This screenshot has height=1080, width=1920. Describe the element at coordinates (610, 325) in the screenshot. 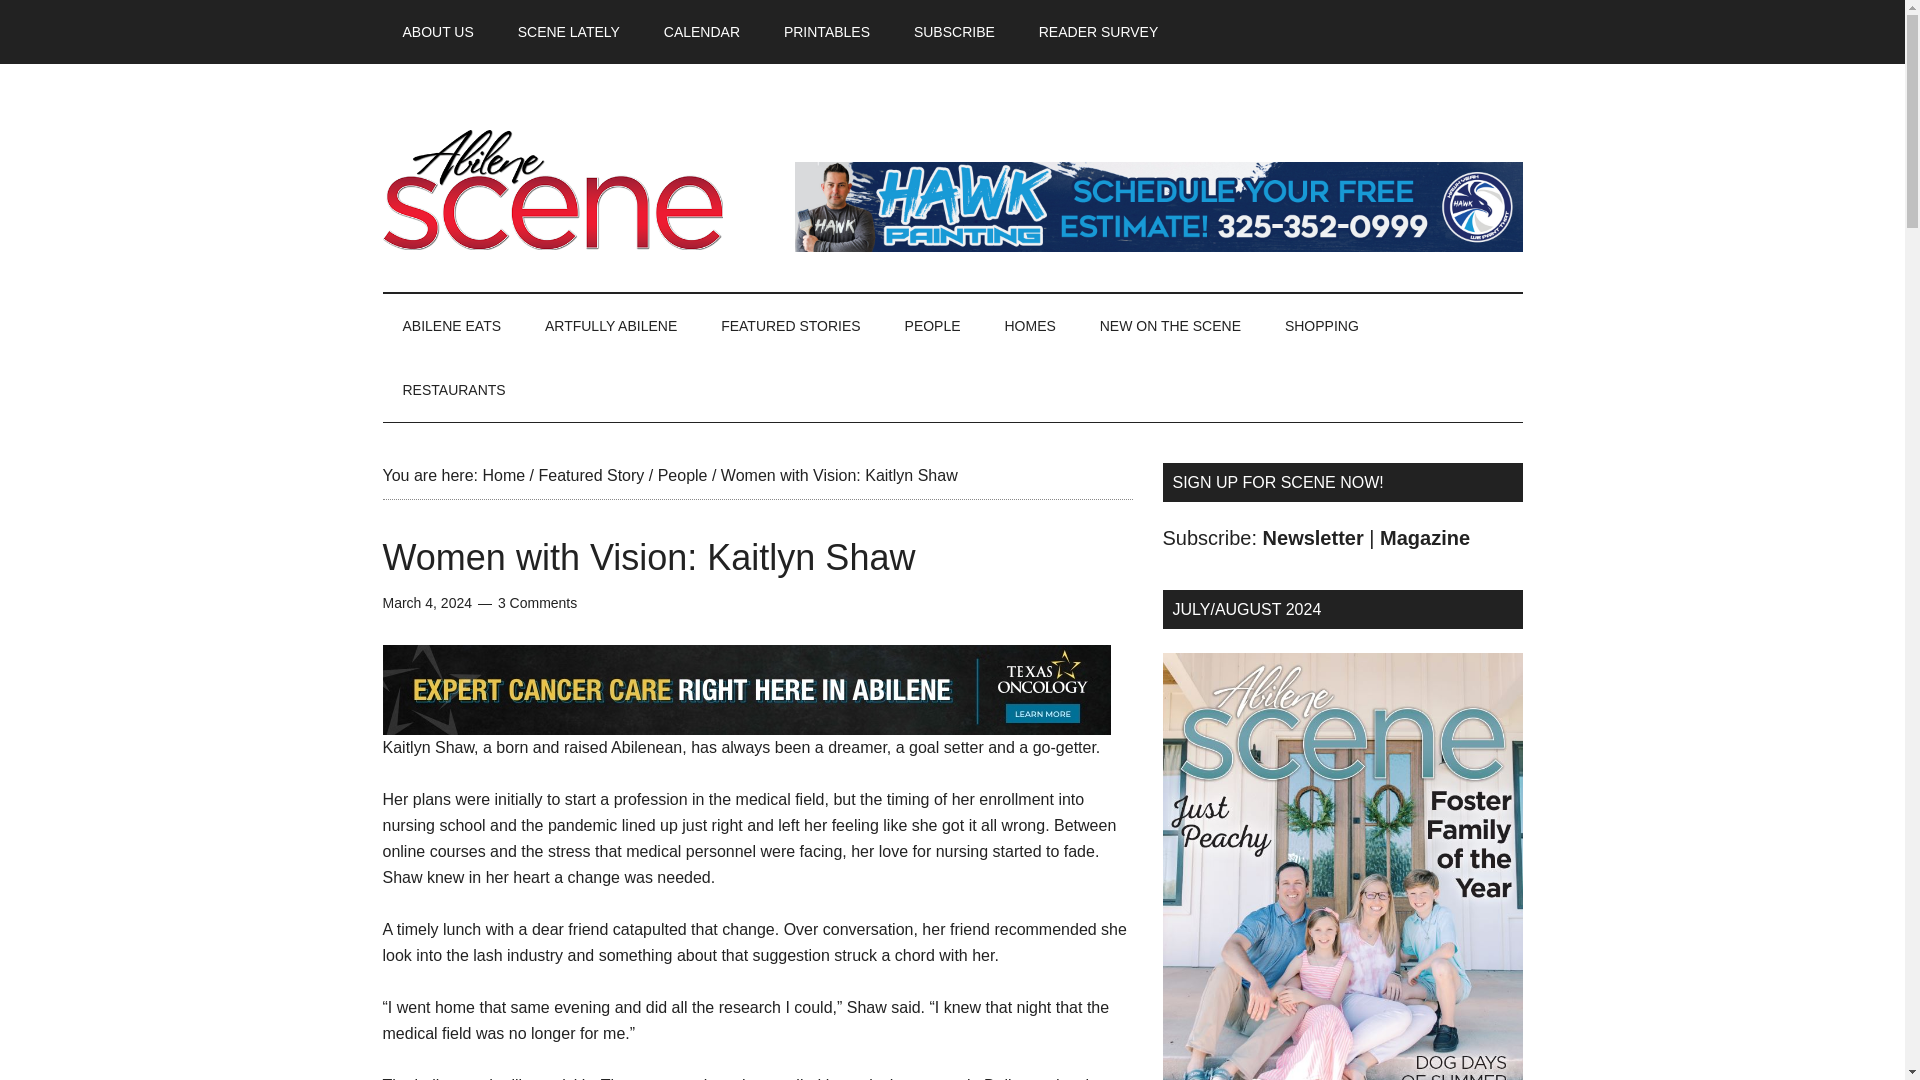

I see `ARTFULLY ABILENE` at that location.